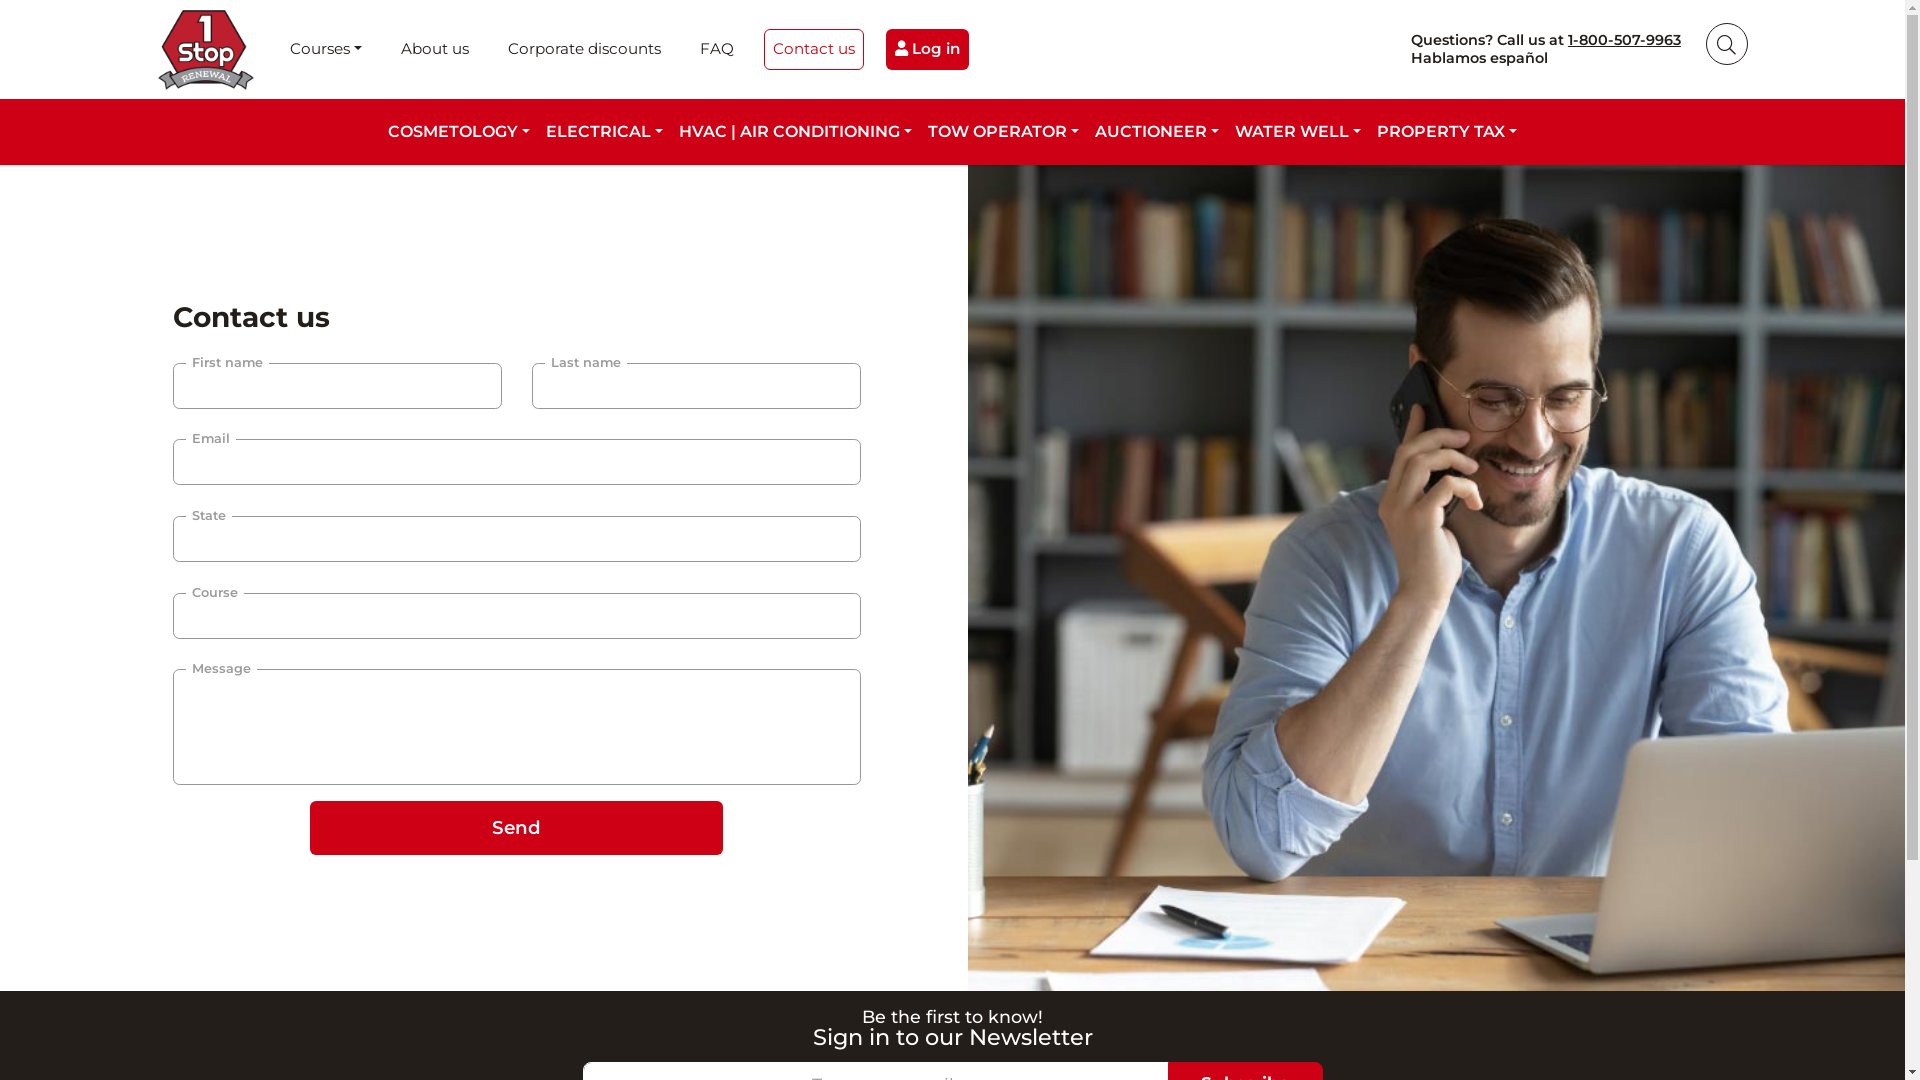 The height and width of the screenshot is (1080, 1920). I want to click on COSMETOLOGY, so click(453, 132).